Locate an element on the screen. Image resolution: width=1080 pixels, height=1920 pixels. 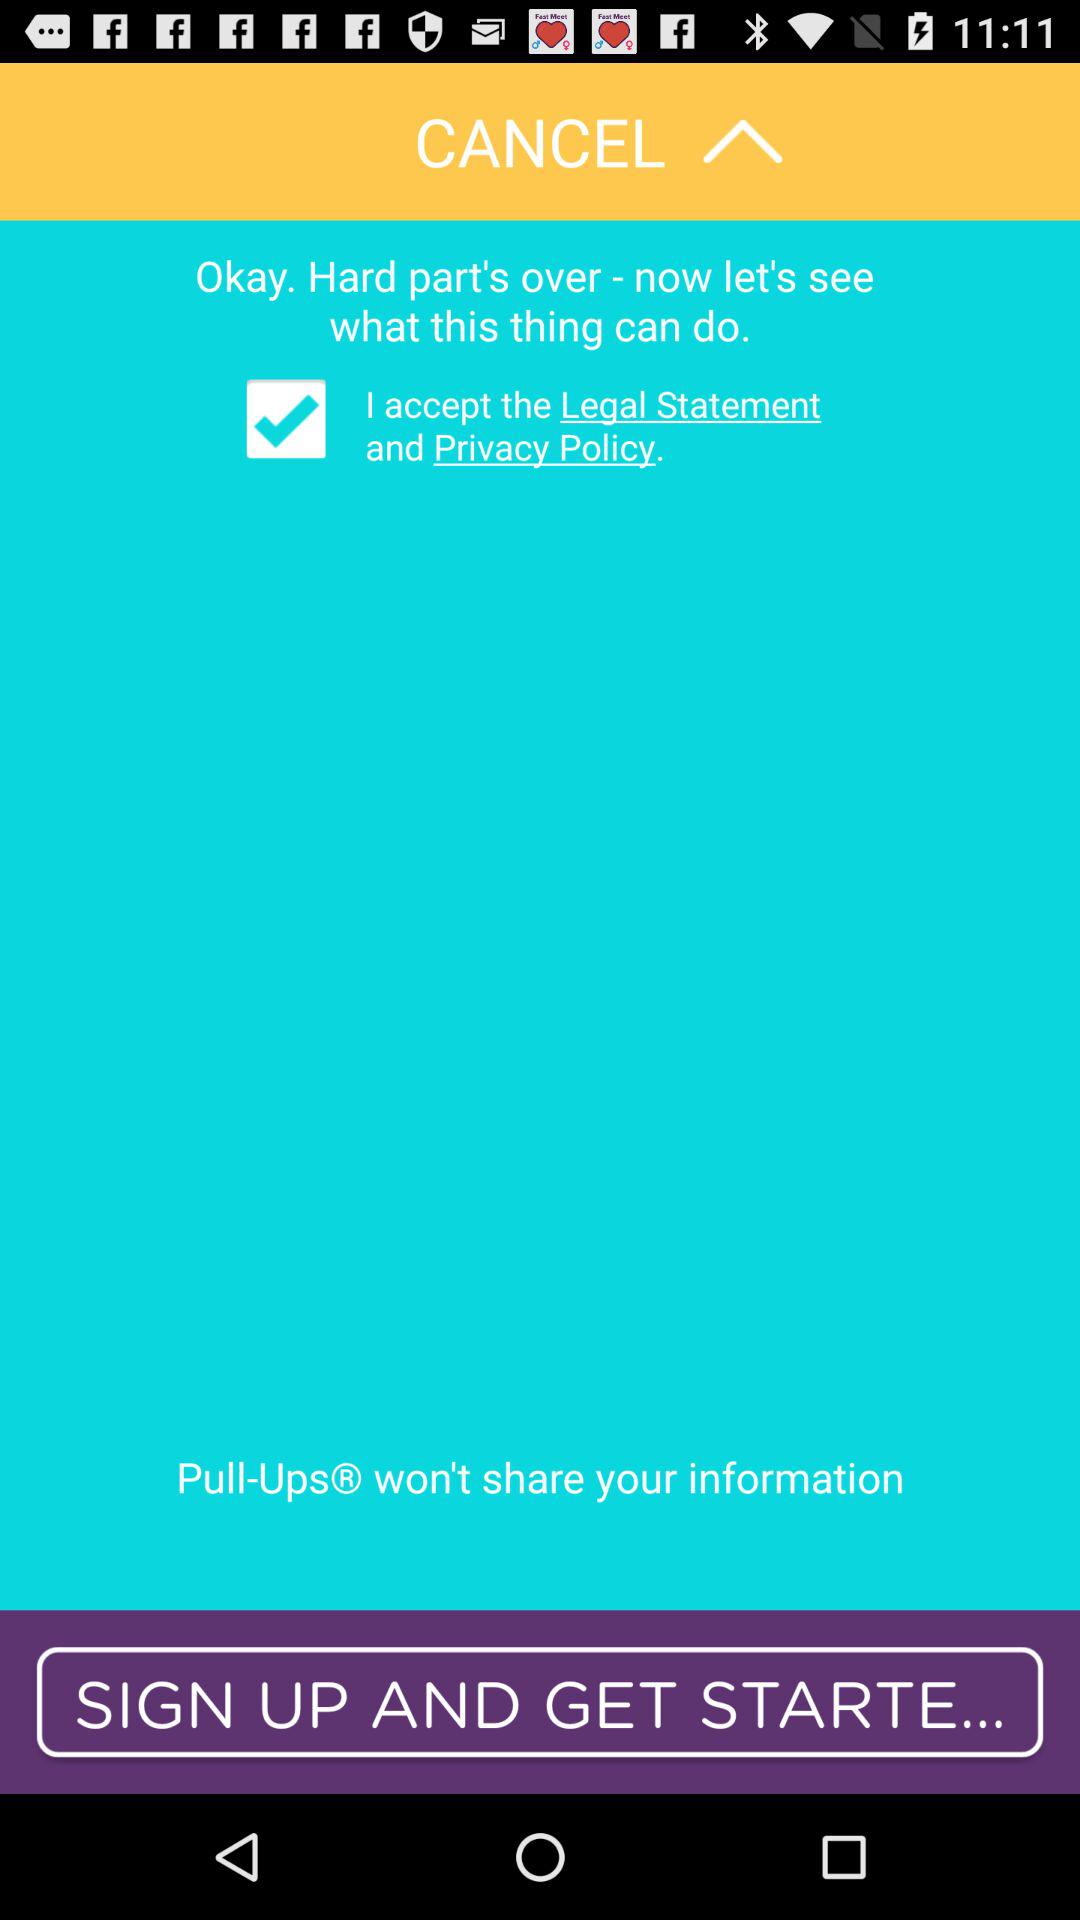
turn on item at the top left corner is located at coordinates (286, 418).